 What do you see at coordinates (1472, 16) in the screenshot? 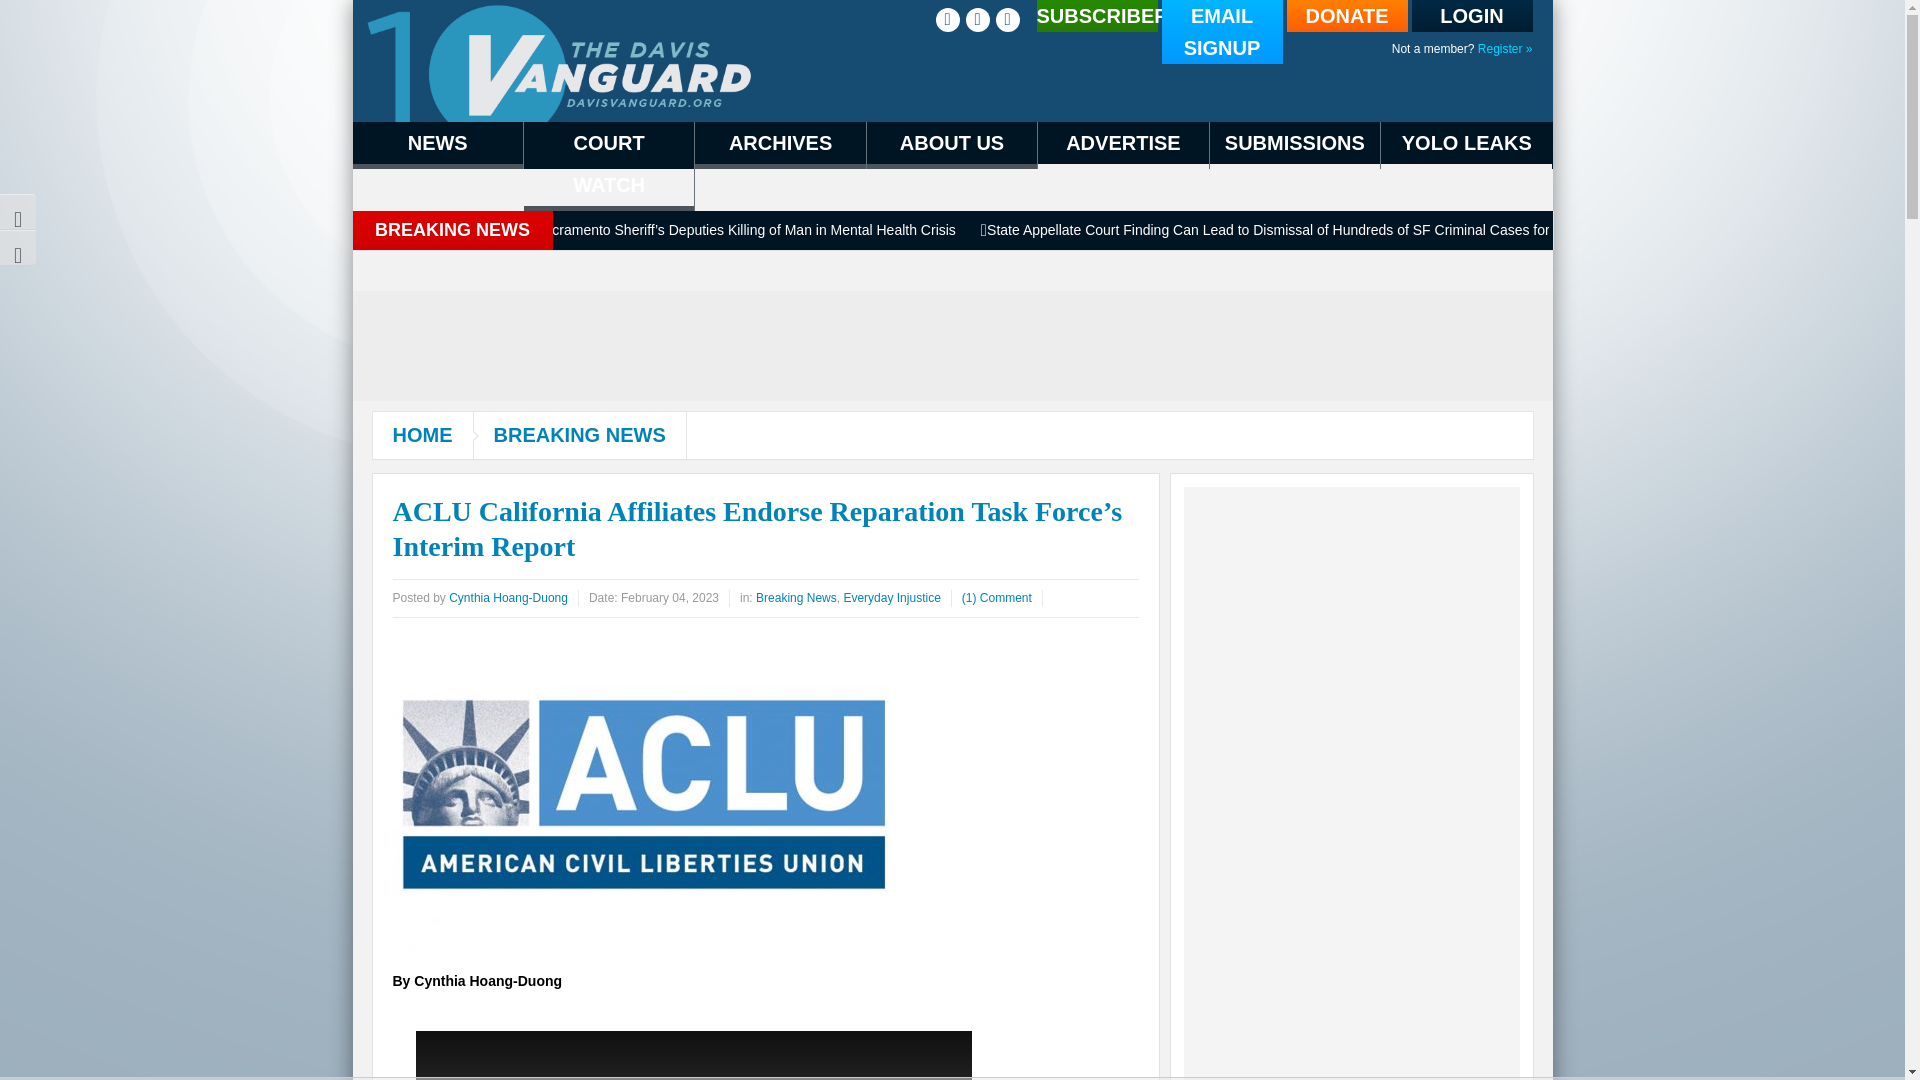
I see `LOGIN` at bounding box center [1472, 16].